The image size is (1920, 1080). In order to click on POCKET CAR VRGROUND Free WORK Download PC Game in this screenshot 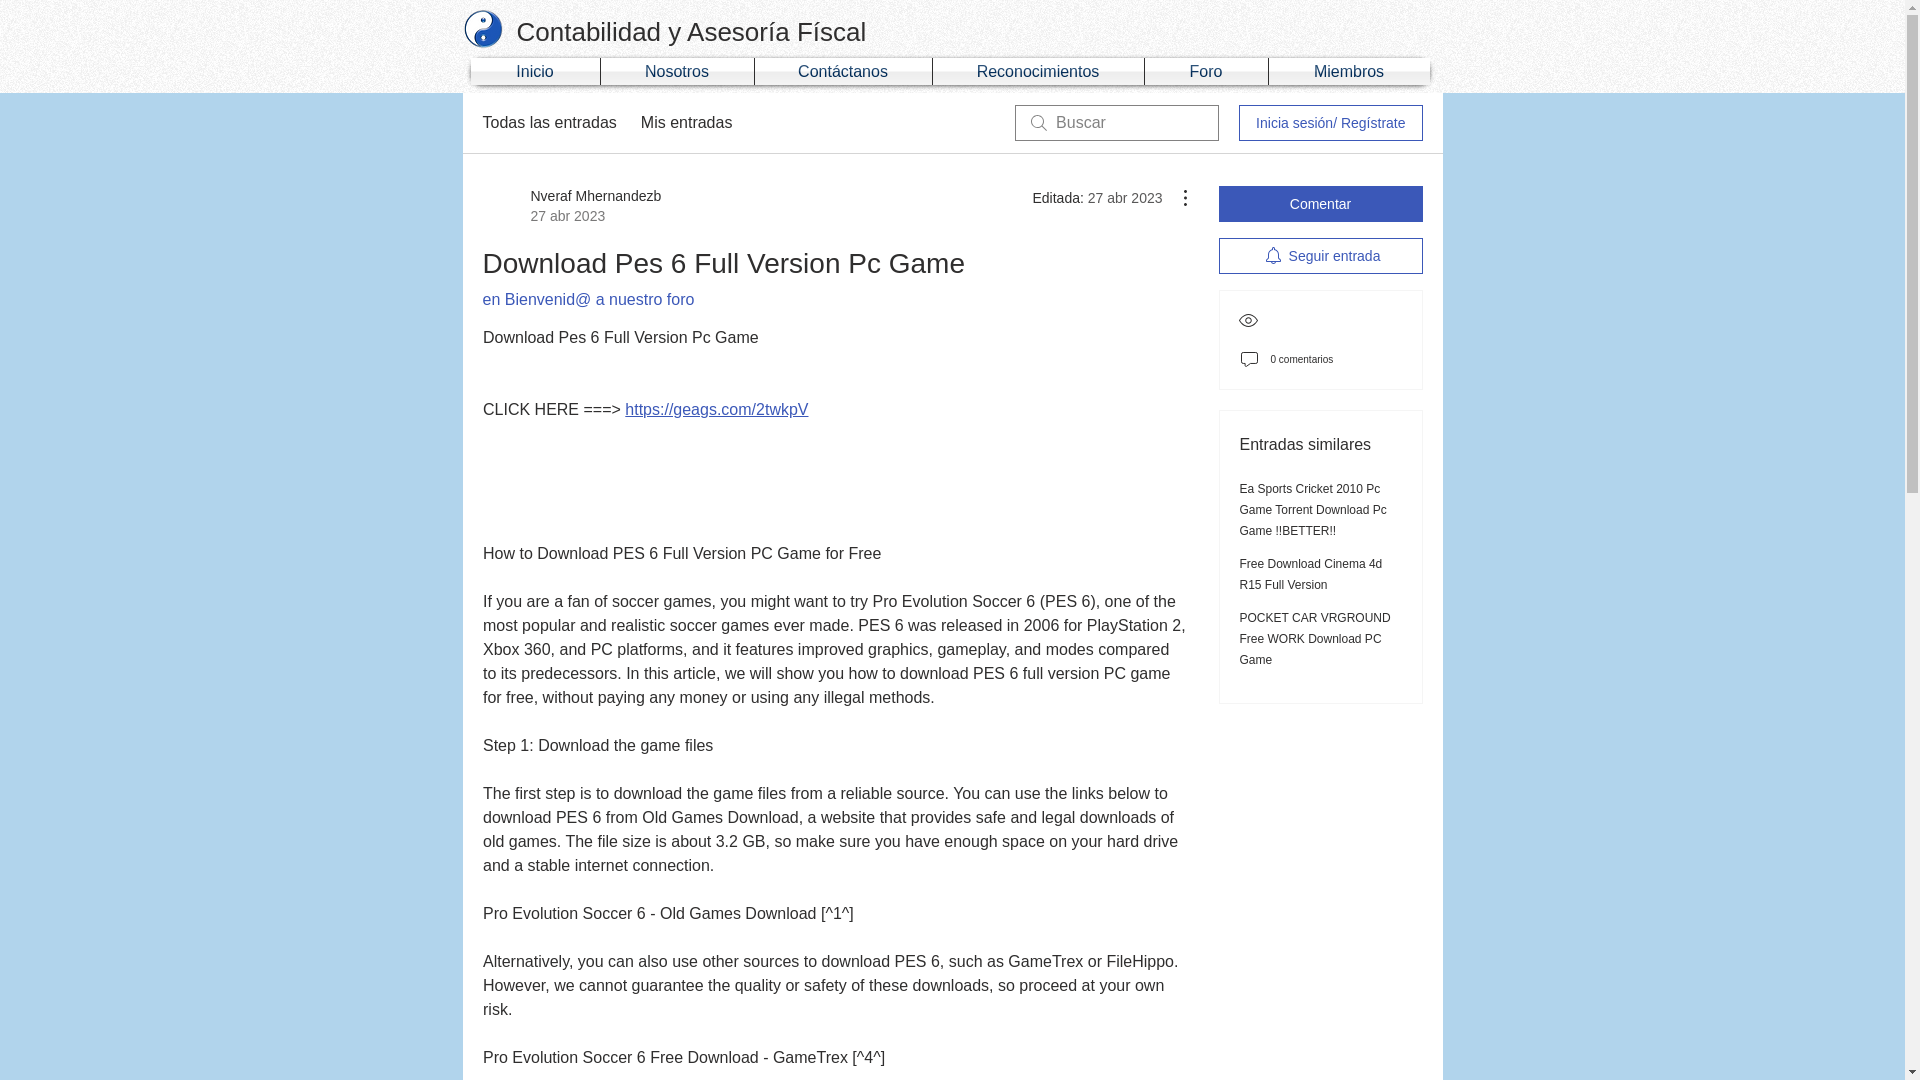, I will do `click(1315, 639)`.